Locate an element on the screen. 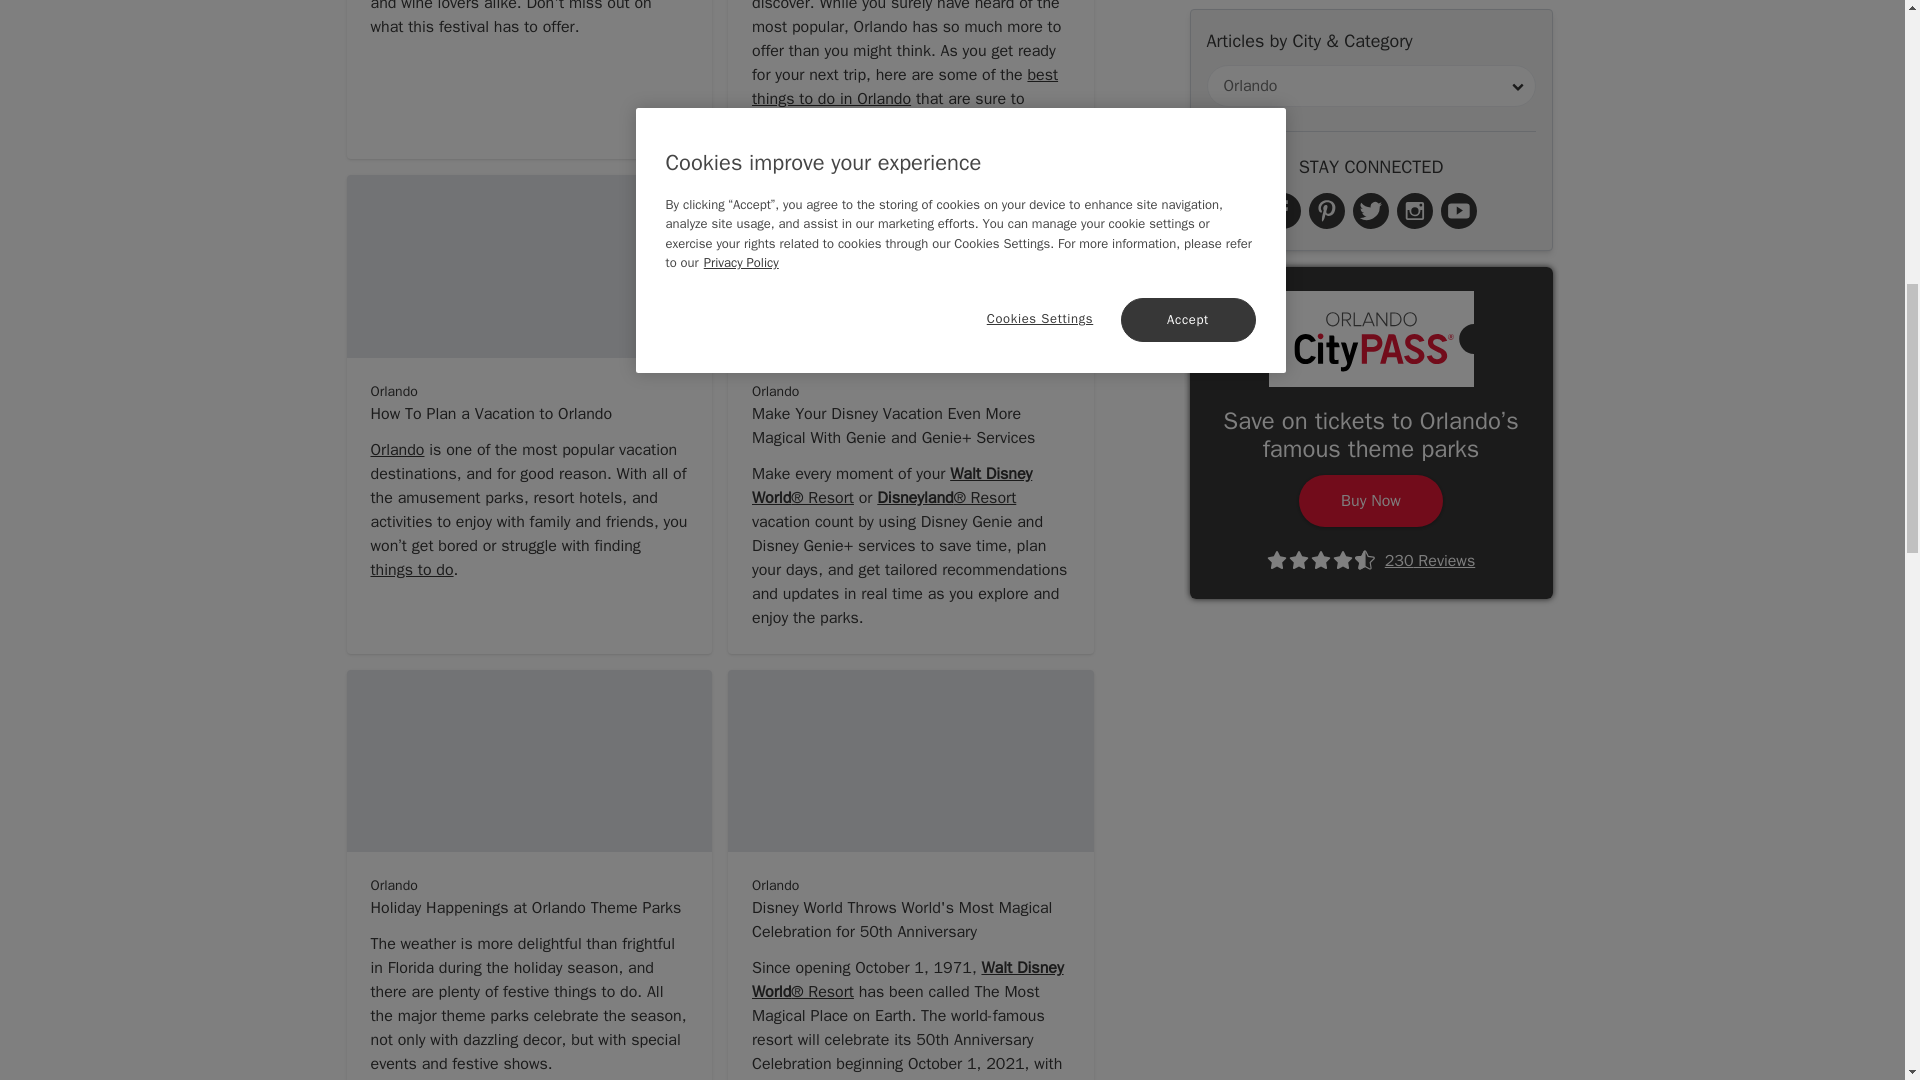  Orlando CityPASS Reviews is located at coordinates (1370, 80).